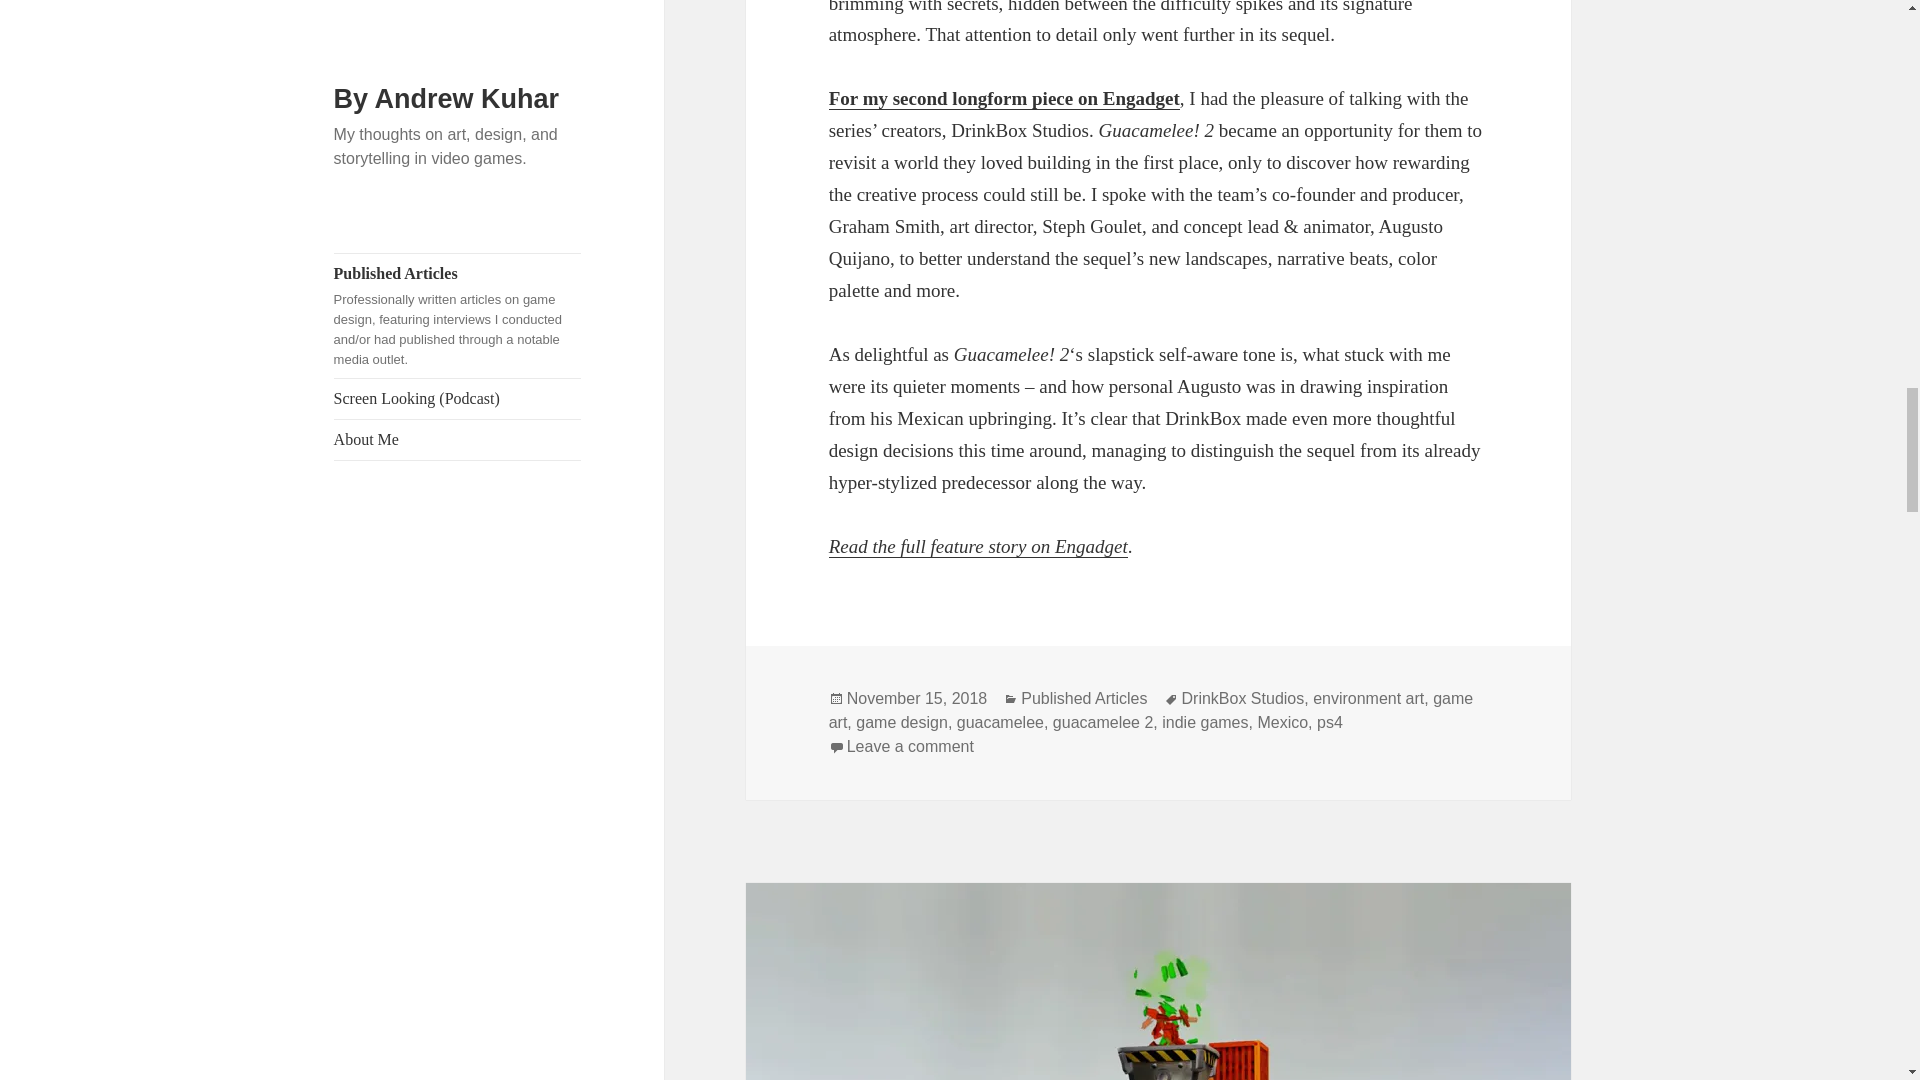 Image resolution: width=1920 pixels, height=1080 pixels. What do you see at coordinates (1004, 98) in the screenshot?
I see `For my second longform piece on Engadget` at bounding box center [1004, 98].